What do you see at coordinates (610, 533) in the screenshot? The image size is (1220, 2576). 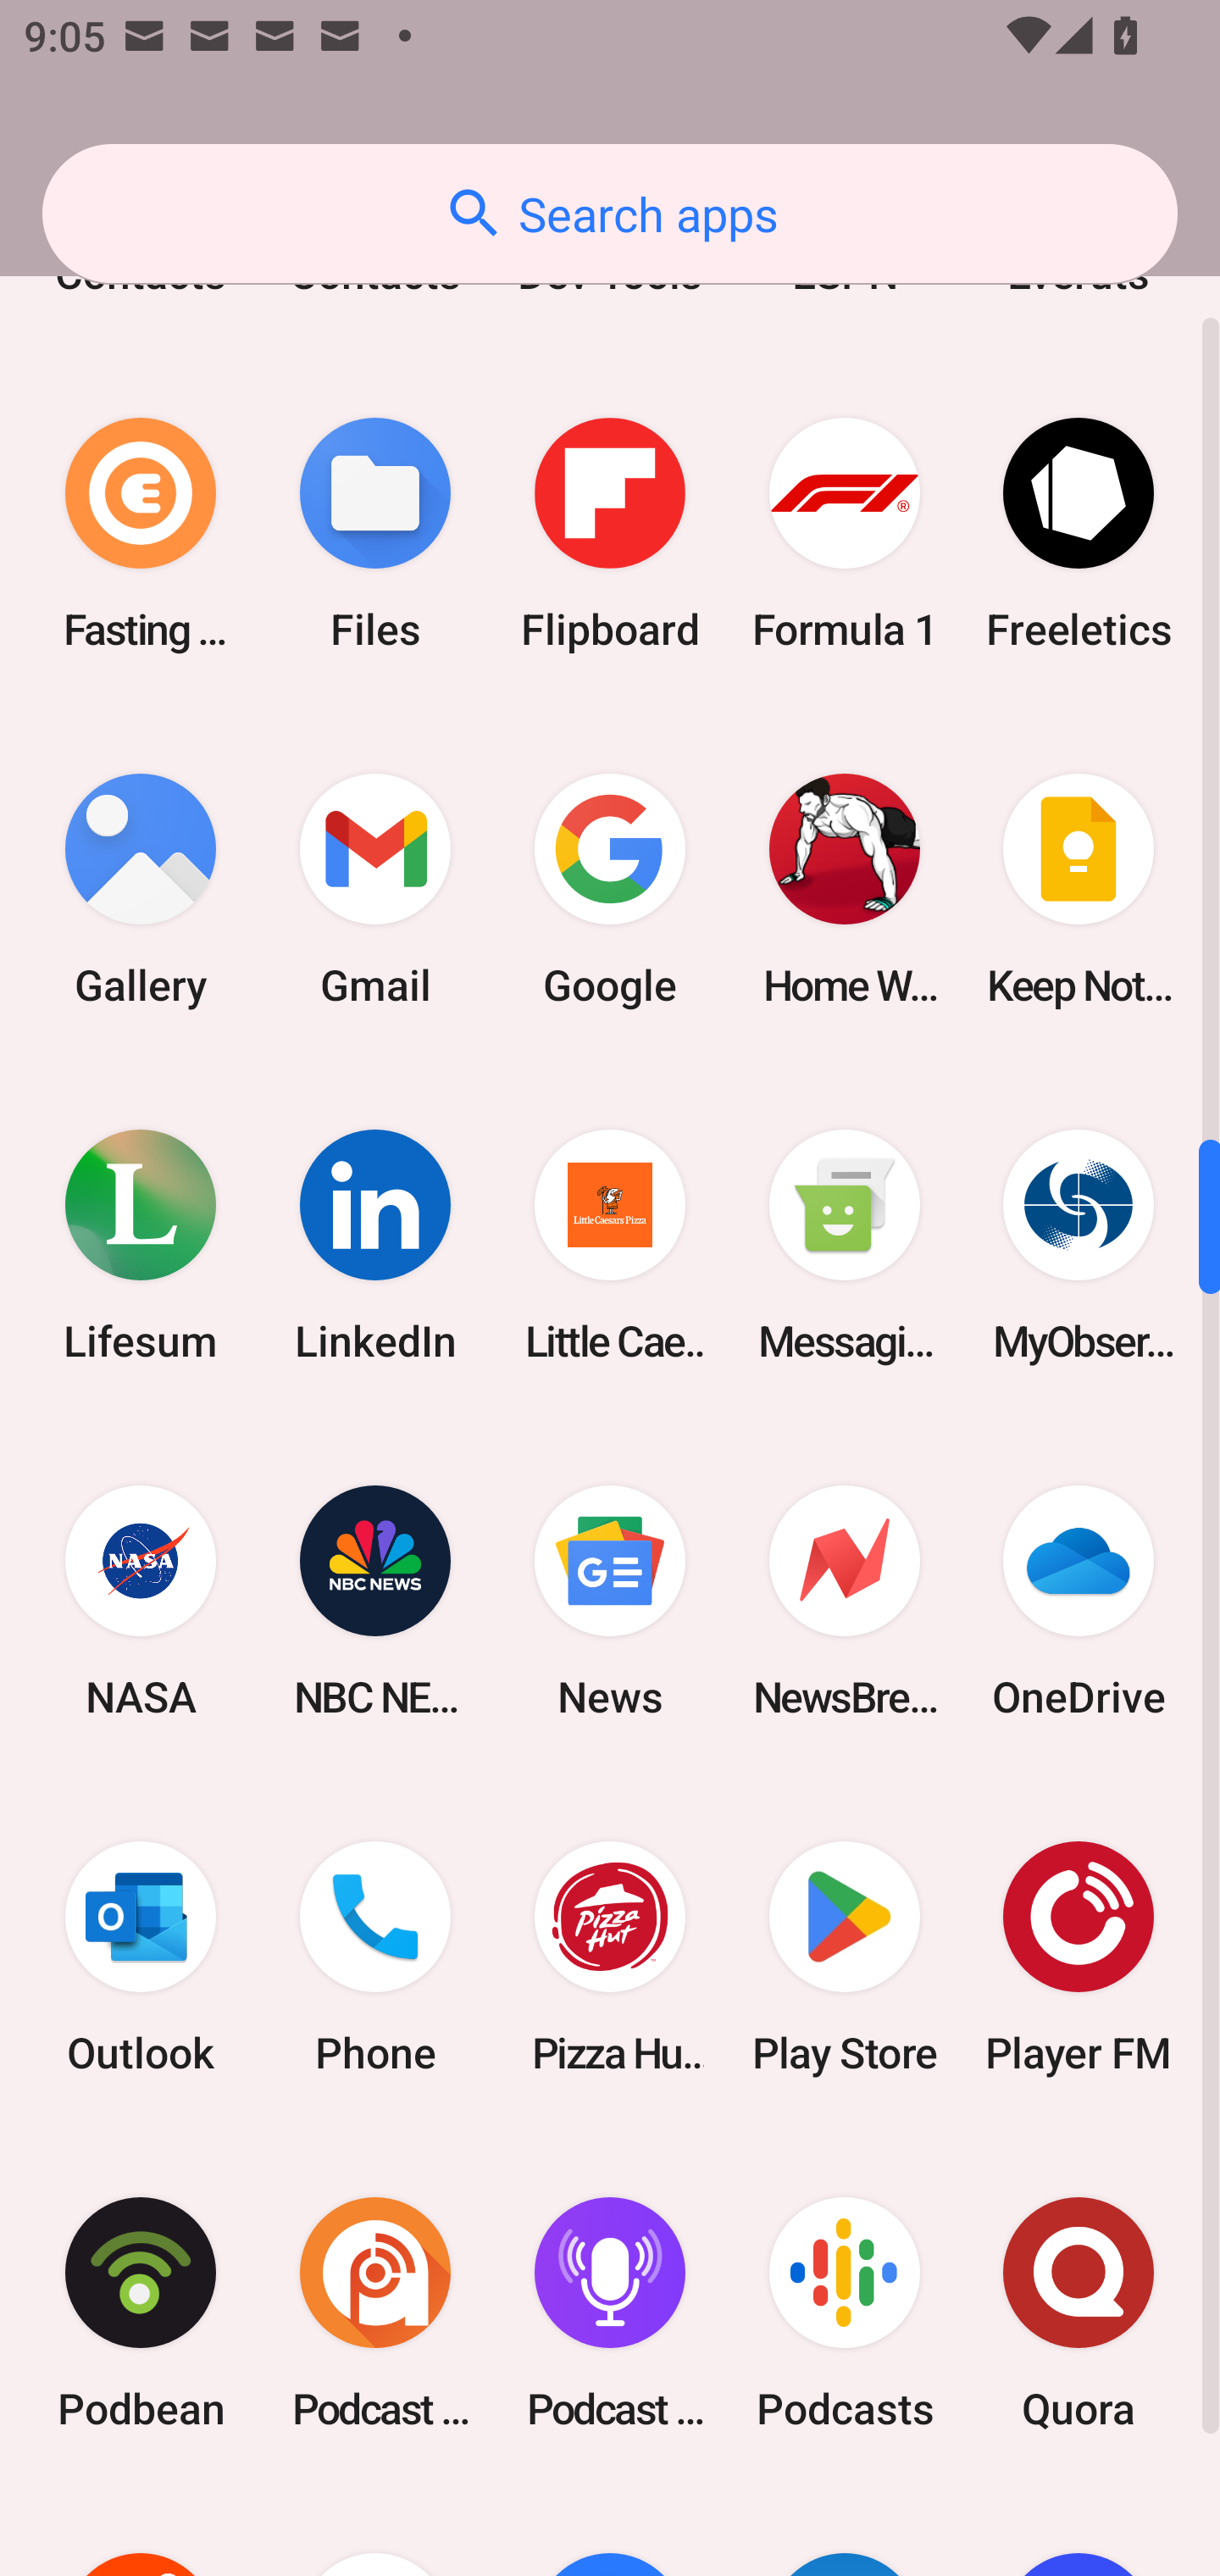 I see `Flipboard` at bounding box center [610, 533].